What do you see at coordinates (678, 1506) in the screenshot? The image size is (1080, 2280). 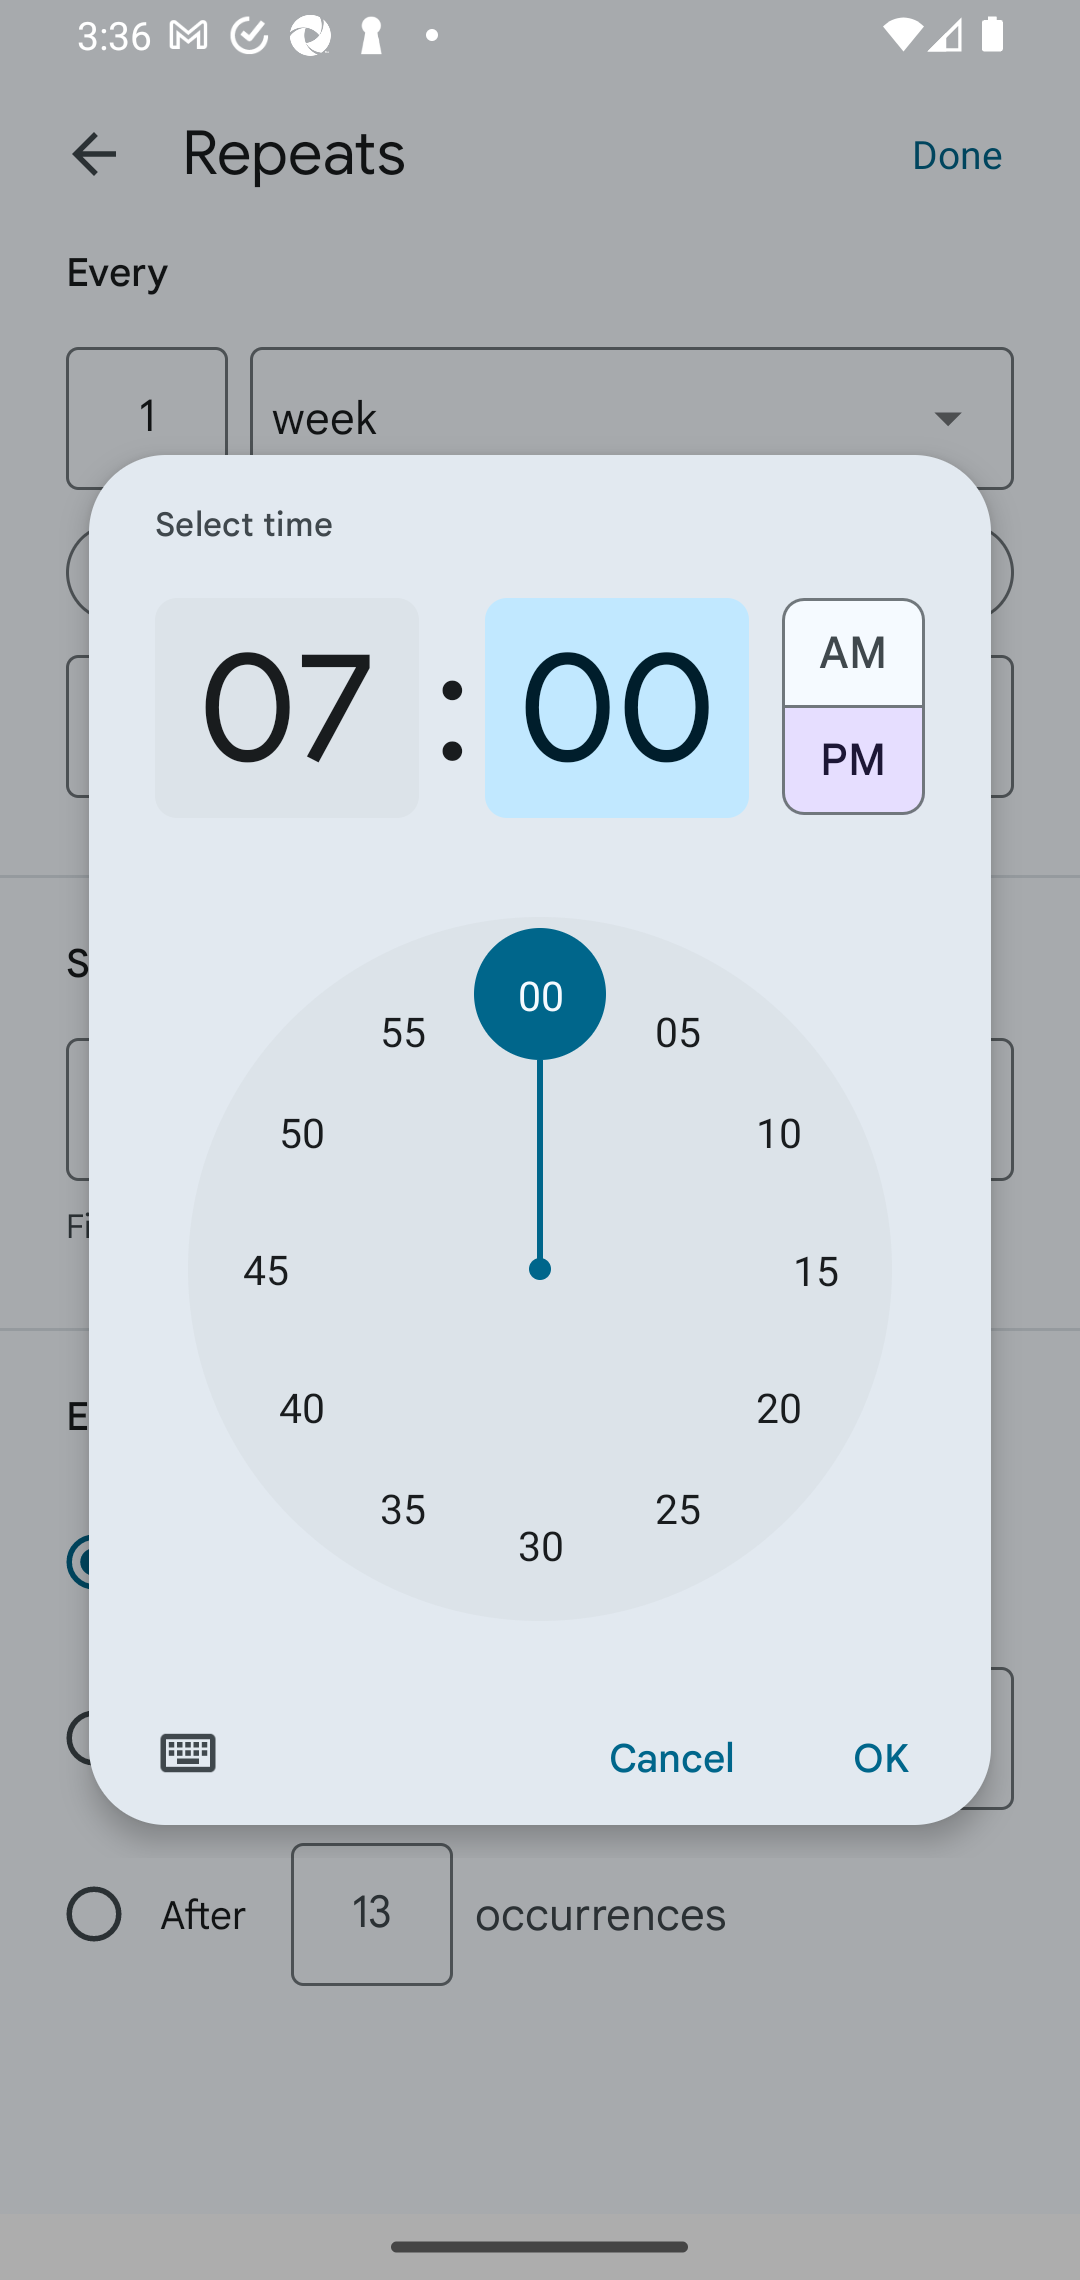 I see `25 25 minutes` at bounding box center [678, 1506].